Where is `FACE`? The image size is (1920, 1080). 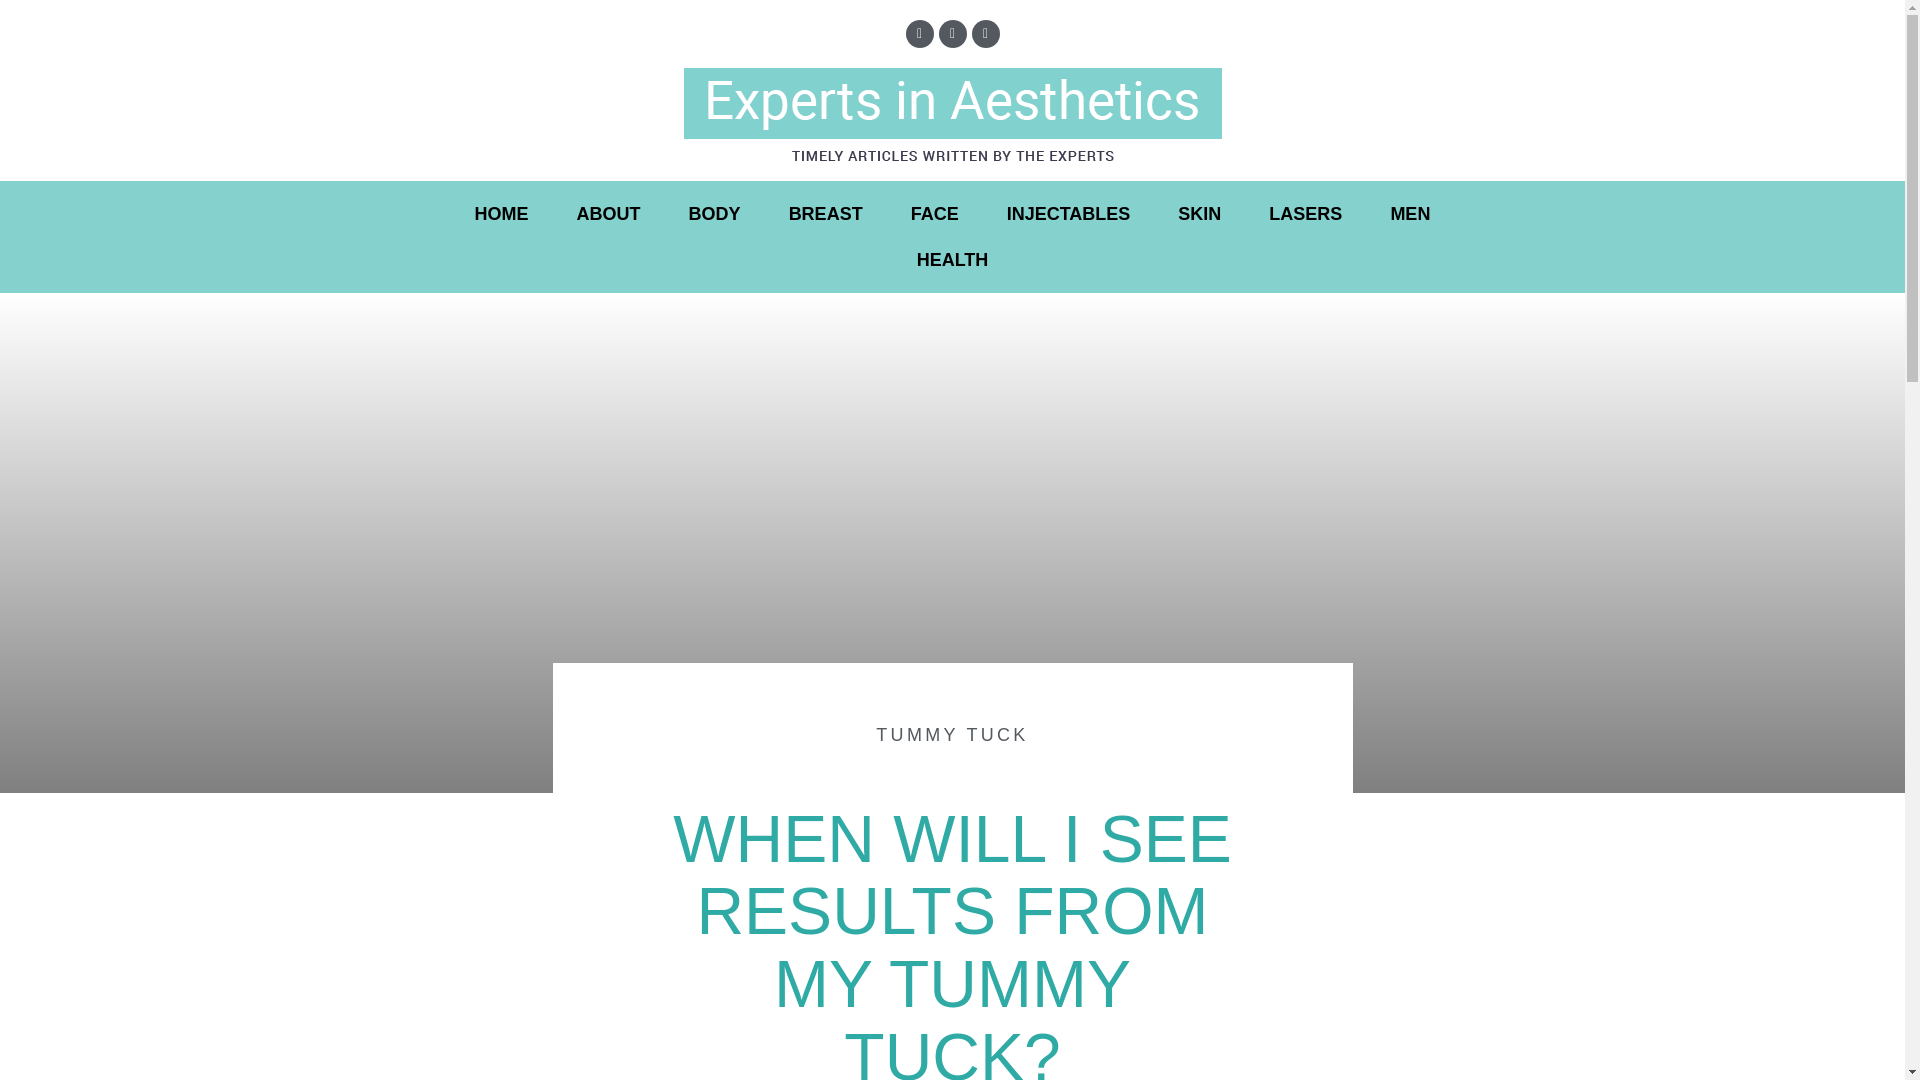
FACE is located at coordinates (935, 214).